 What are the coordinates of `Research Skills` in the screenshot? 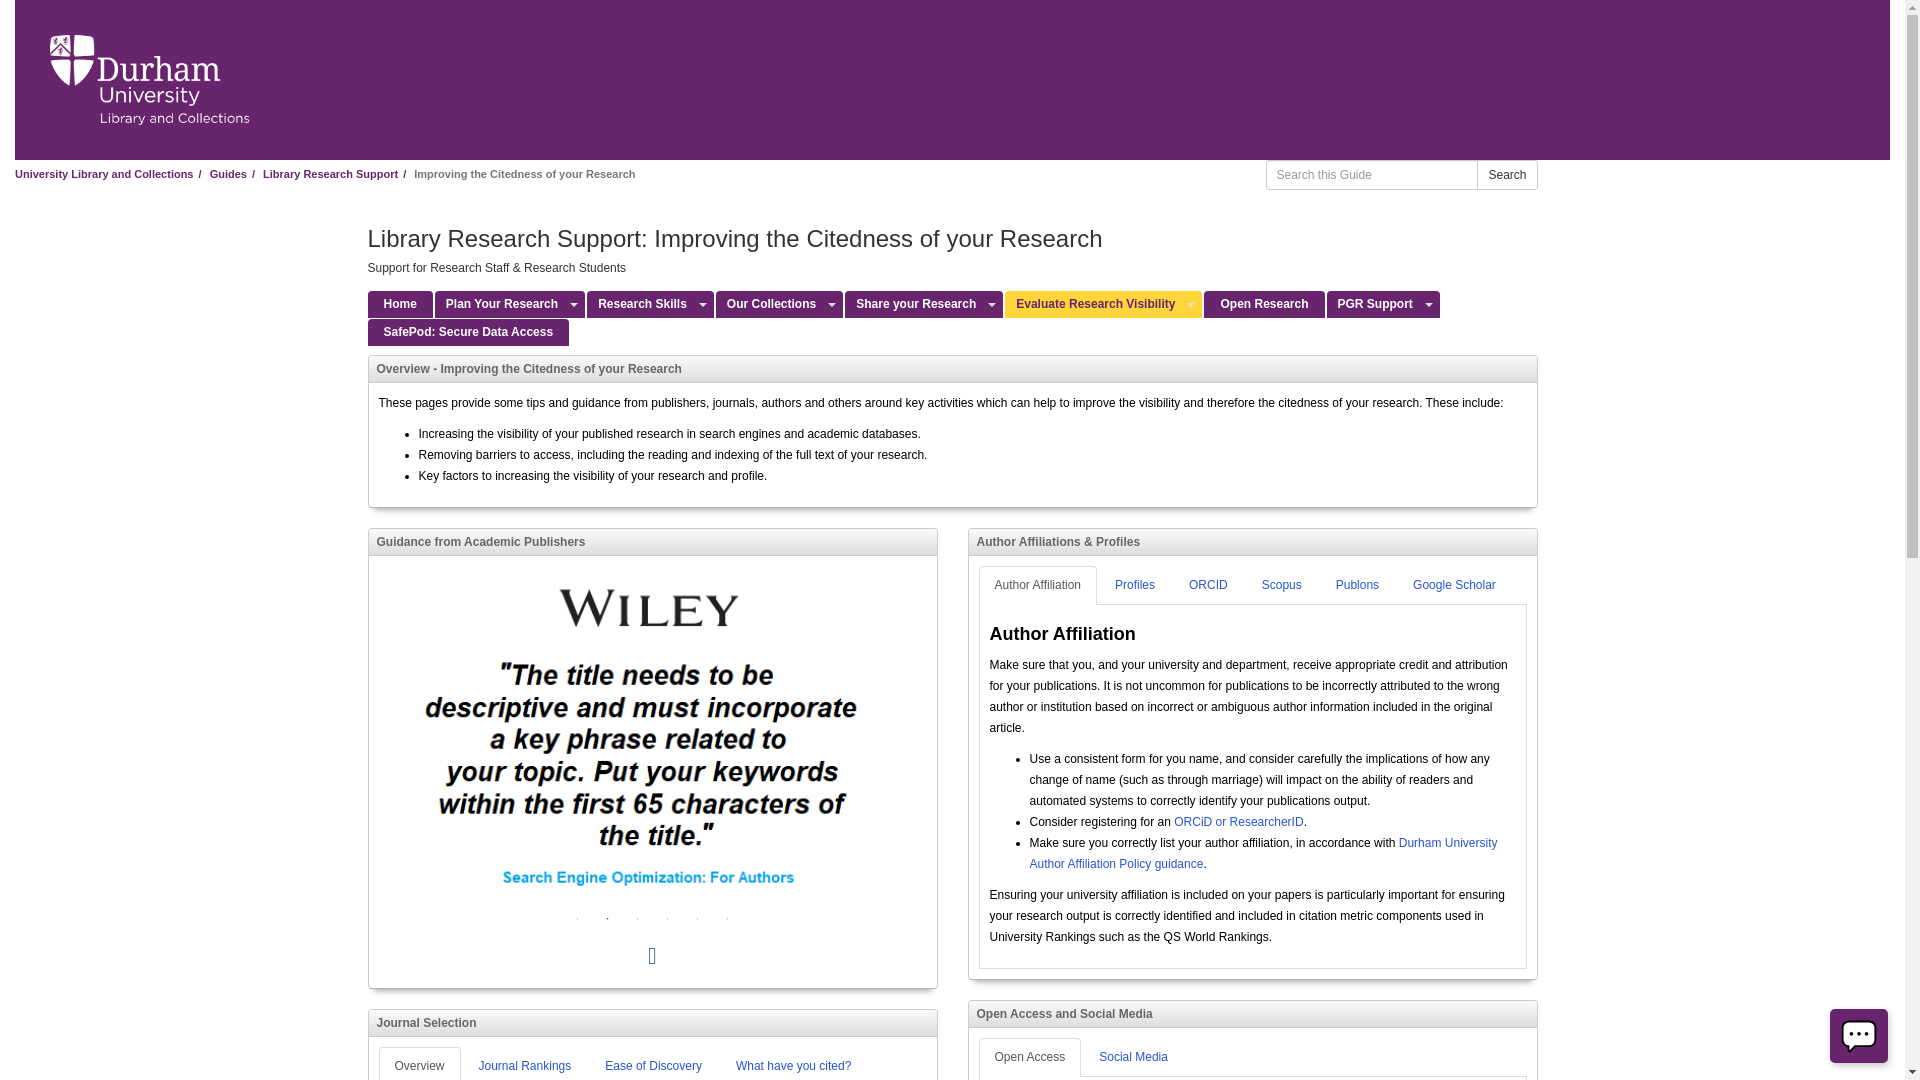 It's located at (640, 304).